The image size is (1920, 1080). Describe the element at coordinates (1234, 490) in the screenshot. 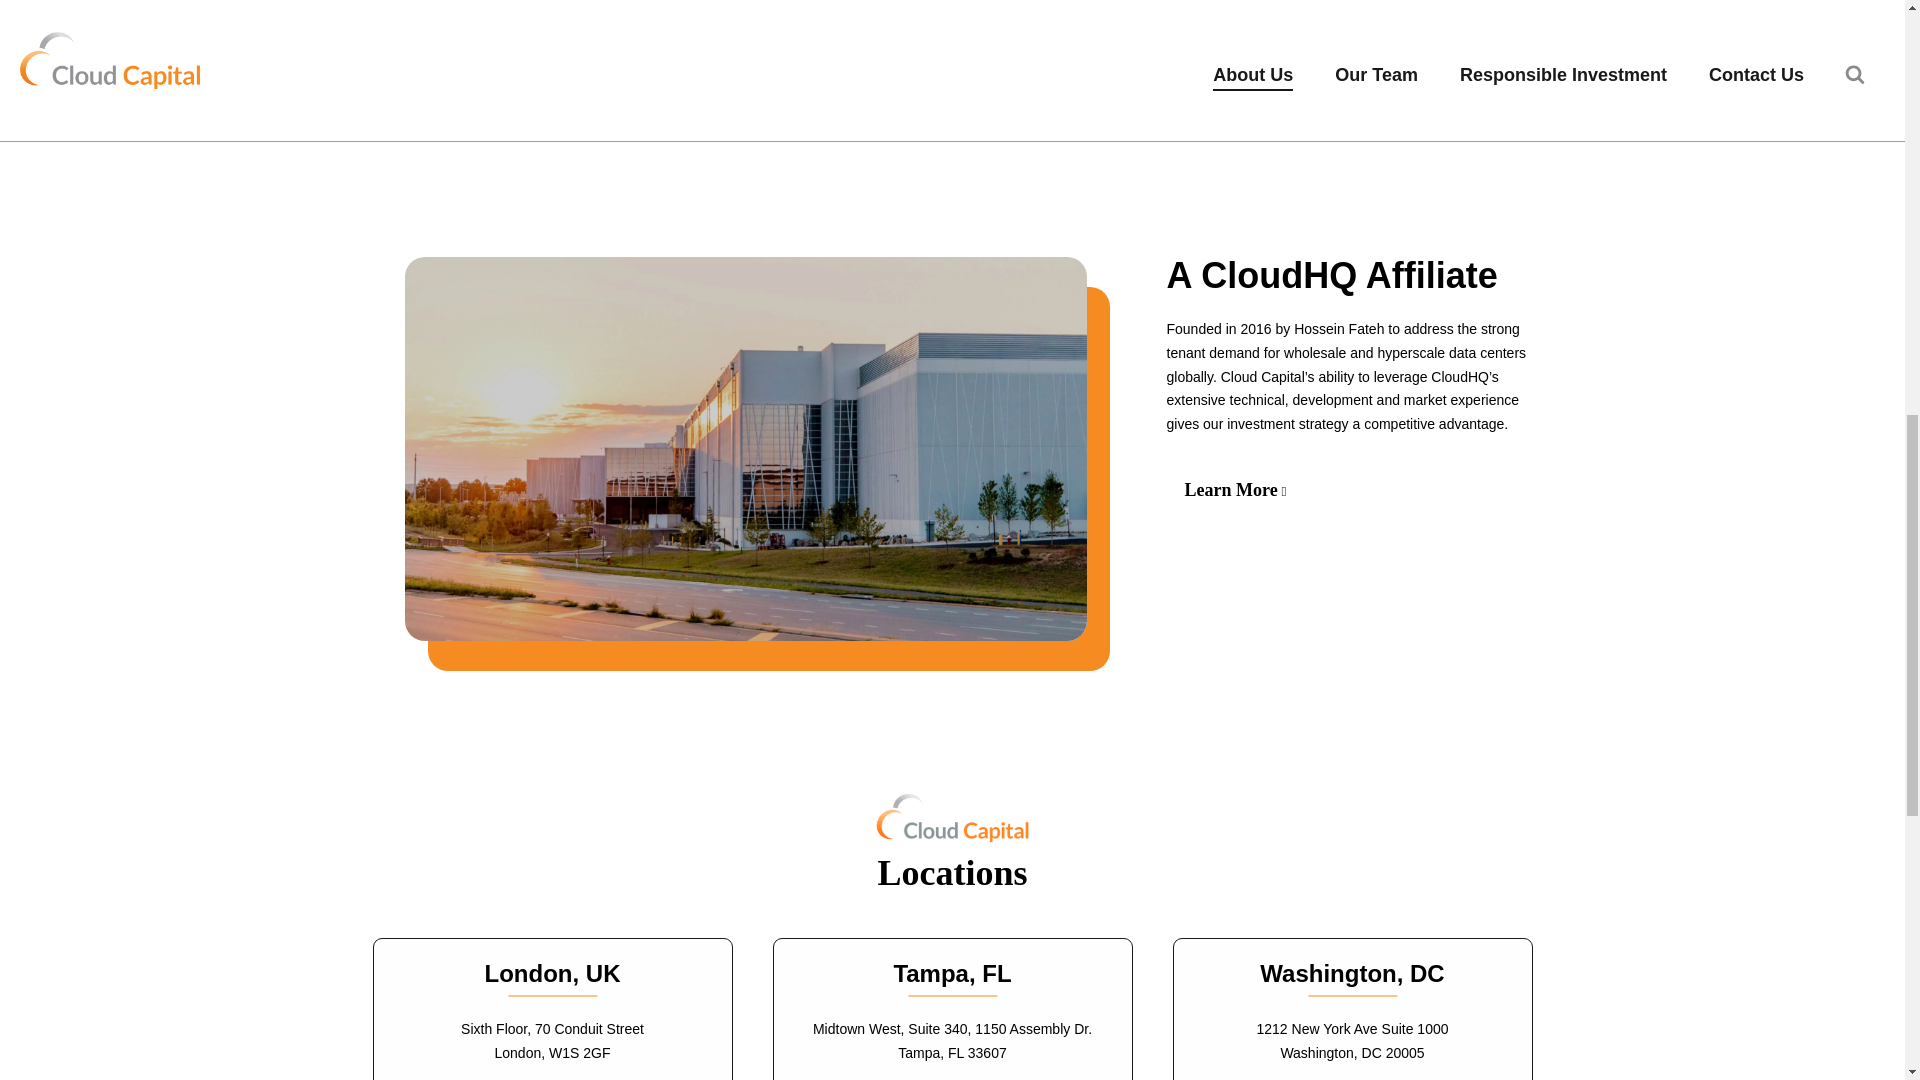

I see `Learn More` at that location.